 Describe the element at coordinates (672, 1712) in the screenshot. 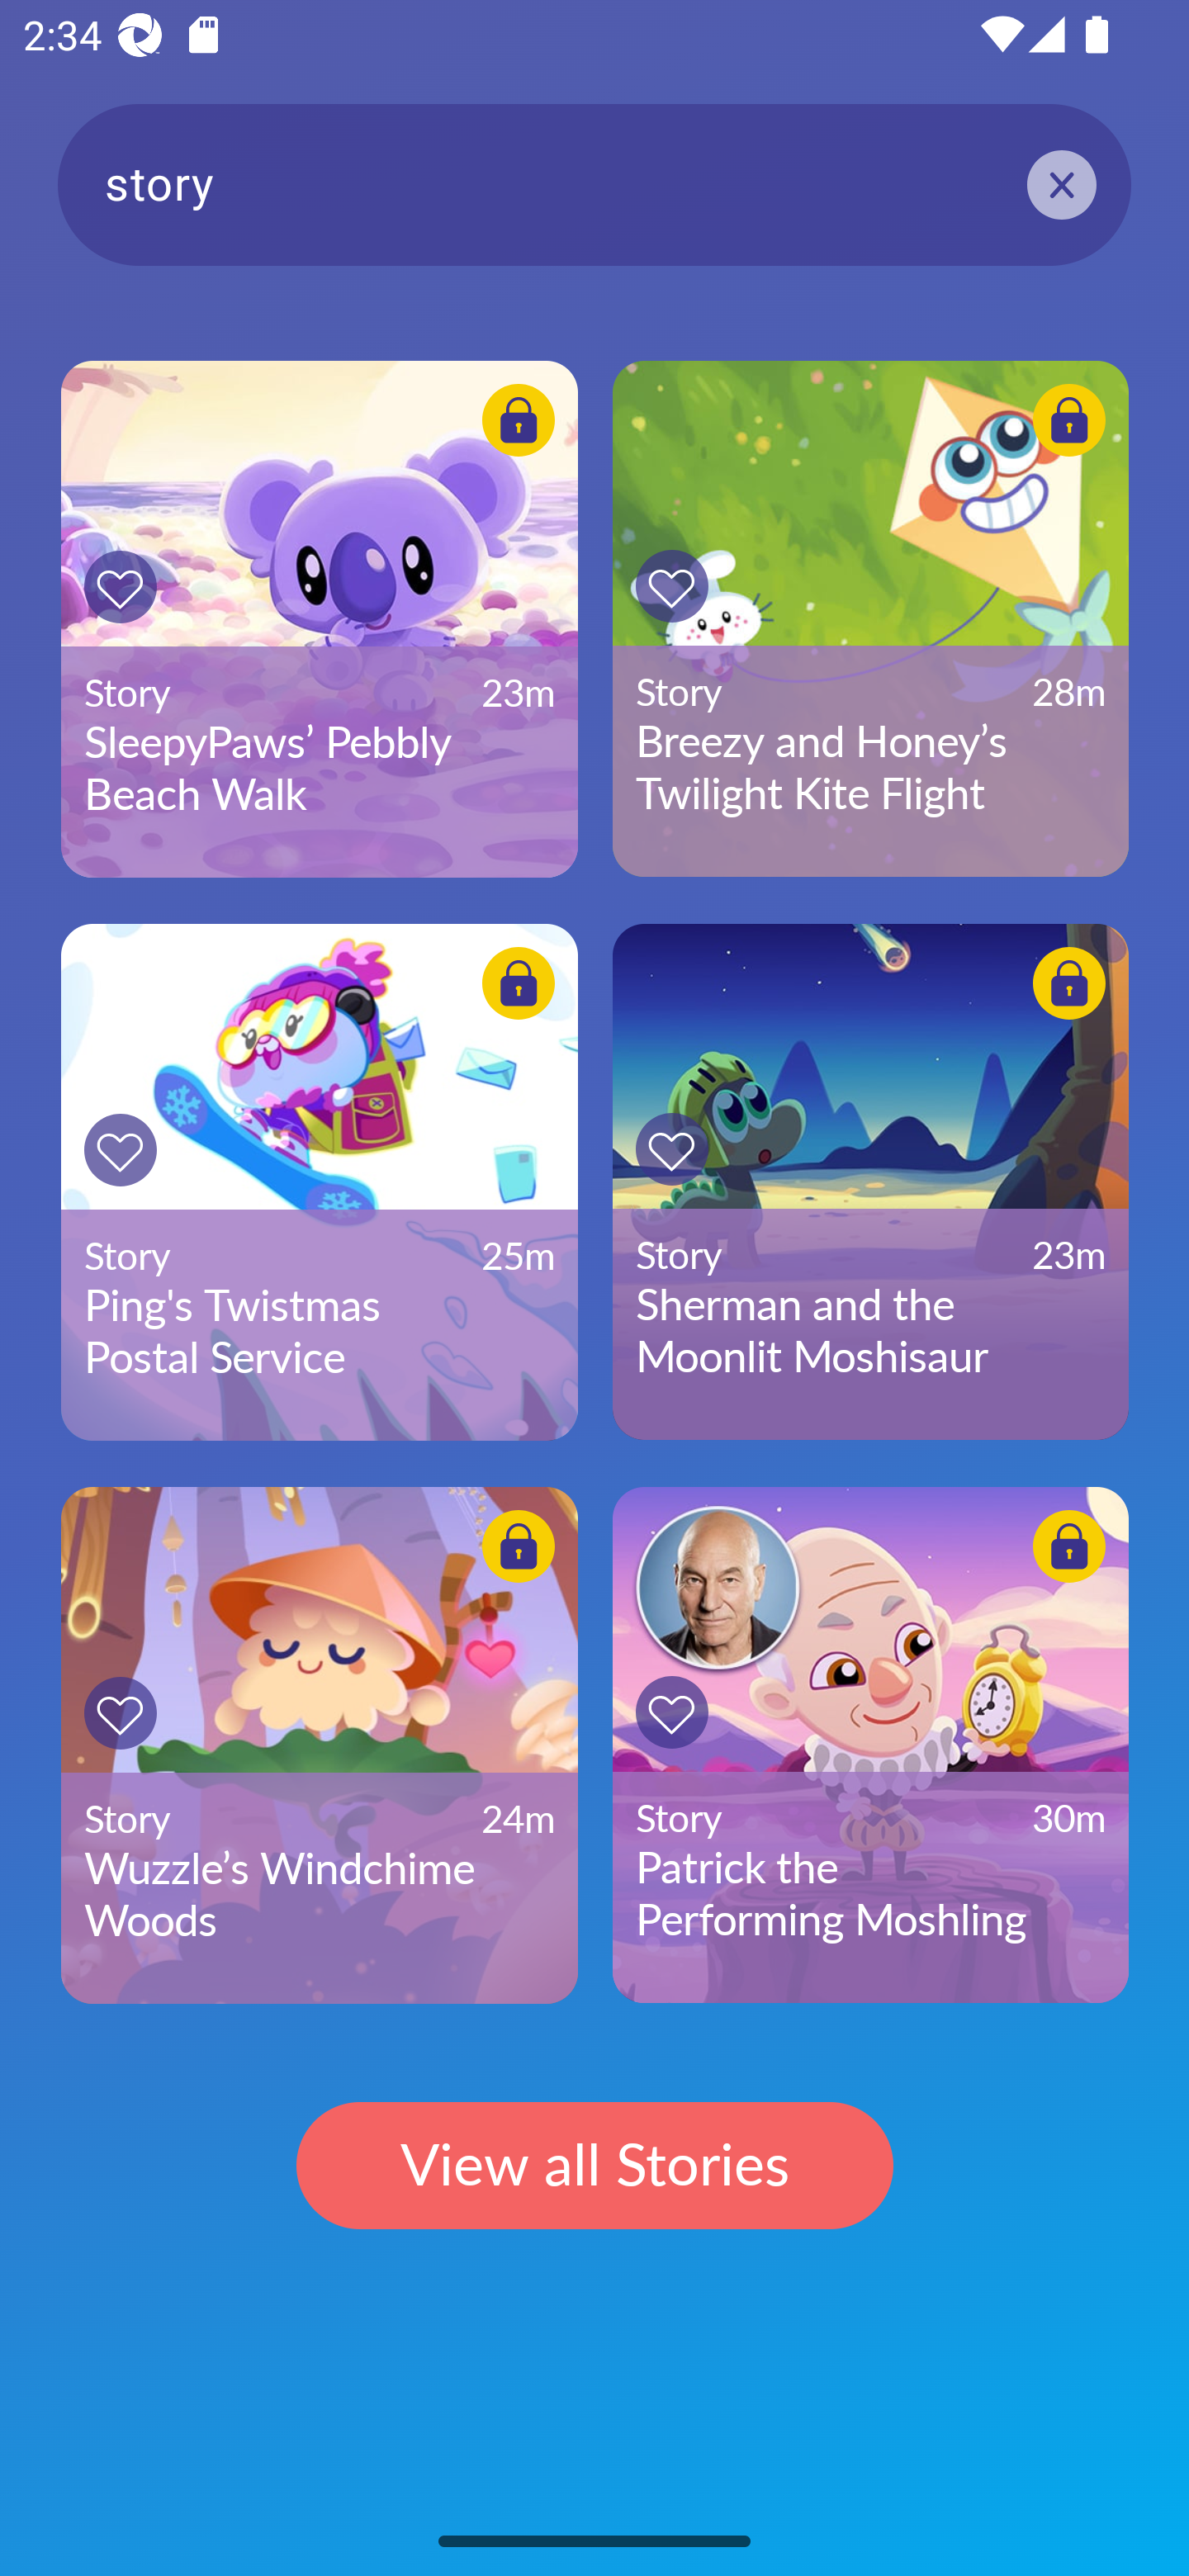

I see `Button` at that location.